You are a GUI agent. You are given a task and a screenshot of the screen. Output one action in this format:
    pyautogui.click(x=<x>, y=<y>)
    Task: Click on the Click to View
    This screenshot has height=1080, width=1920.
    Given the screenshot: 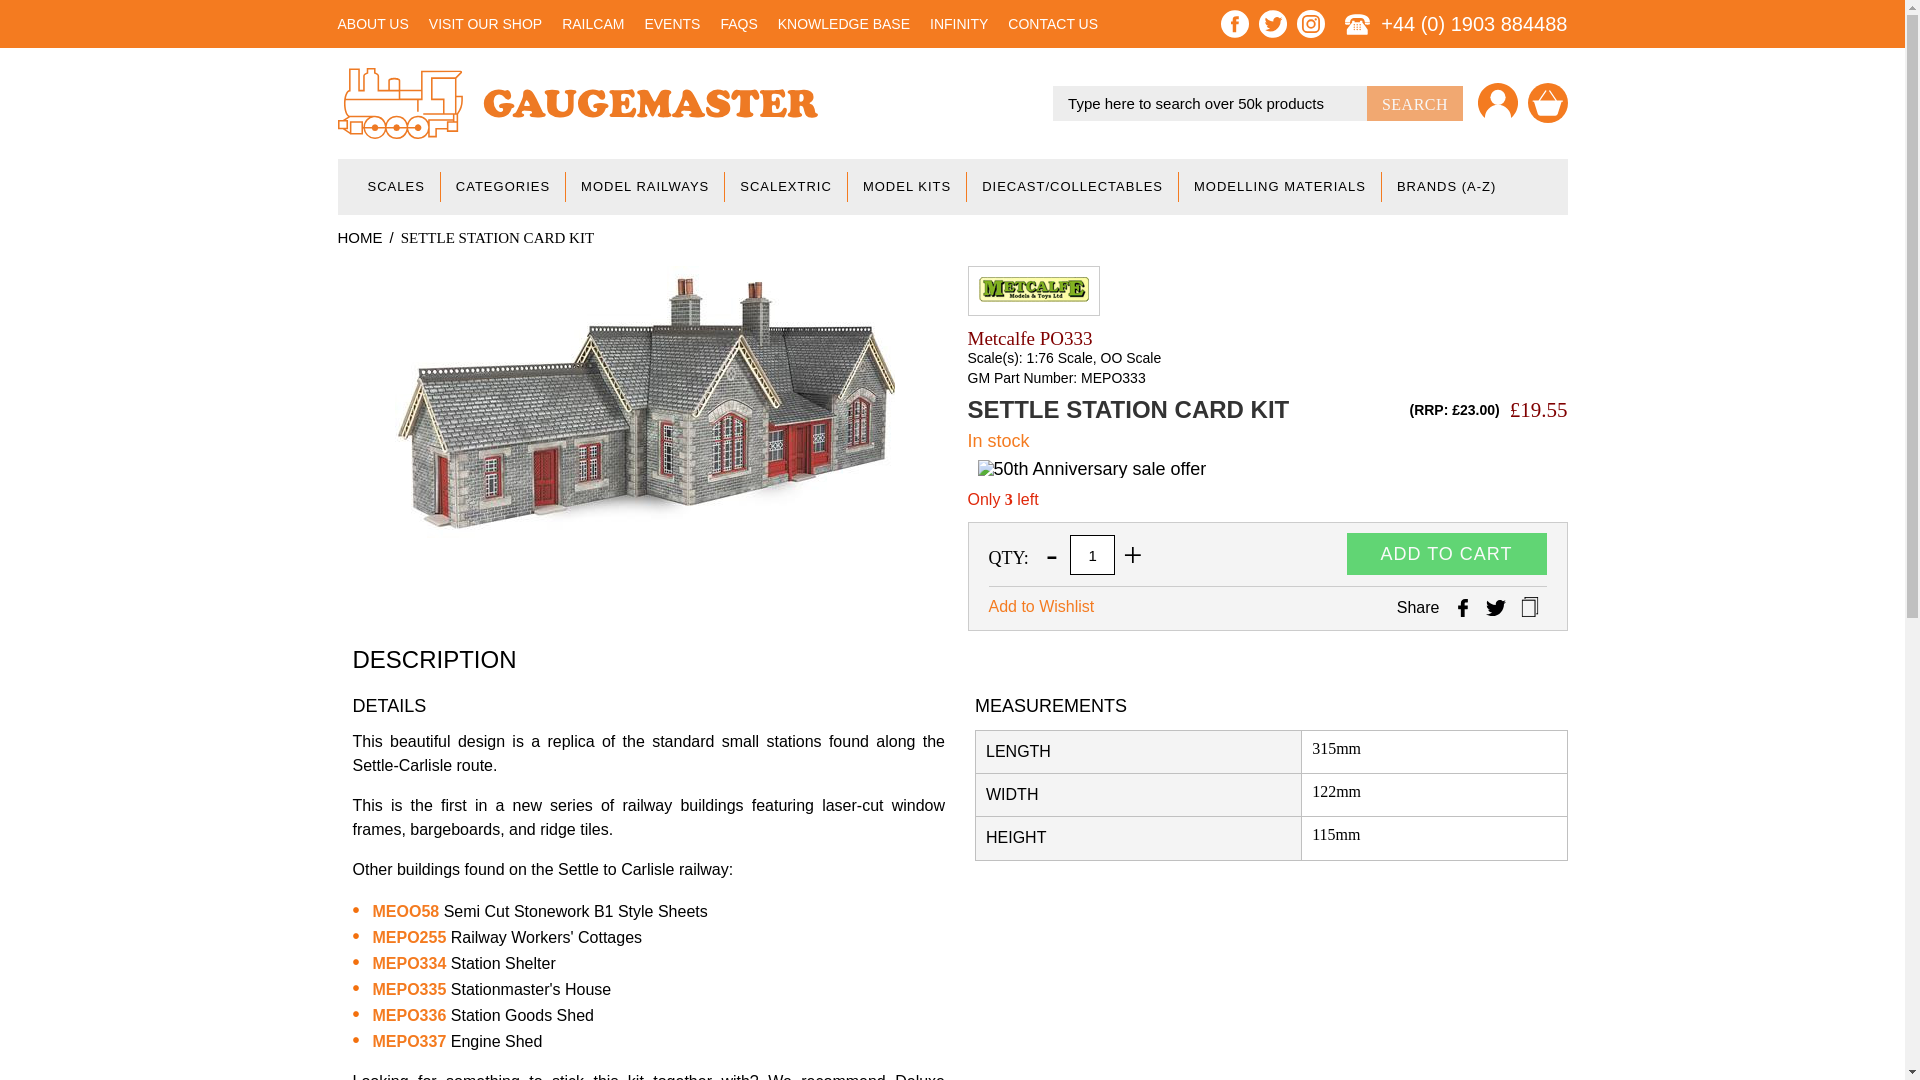 What is the action you would take?
    pyautogui.click(x=406, y=911)
    